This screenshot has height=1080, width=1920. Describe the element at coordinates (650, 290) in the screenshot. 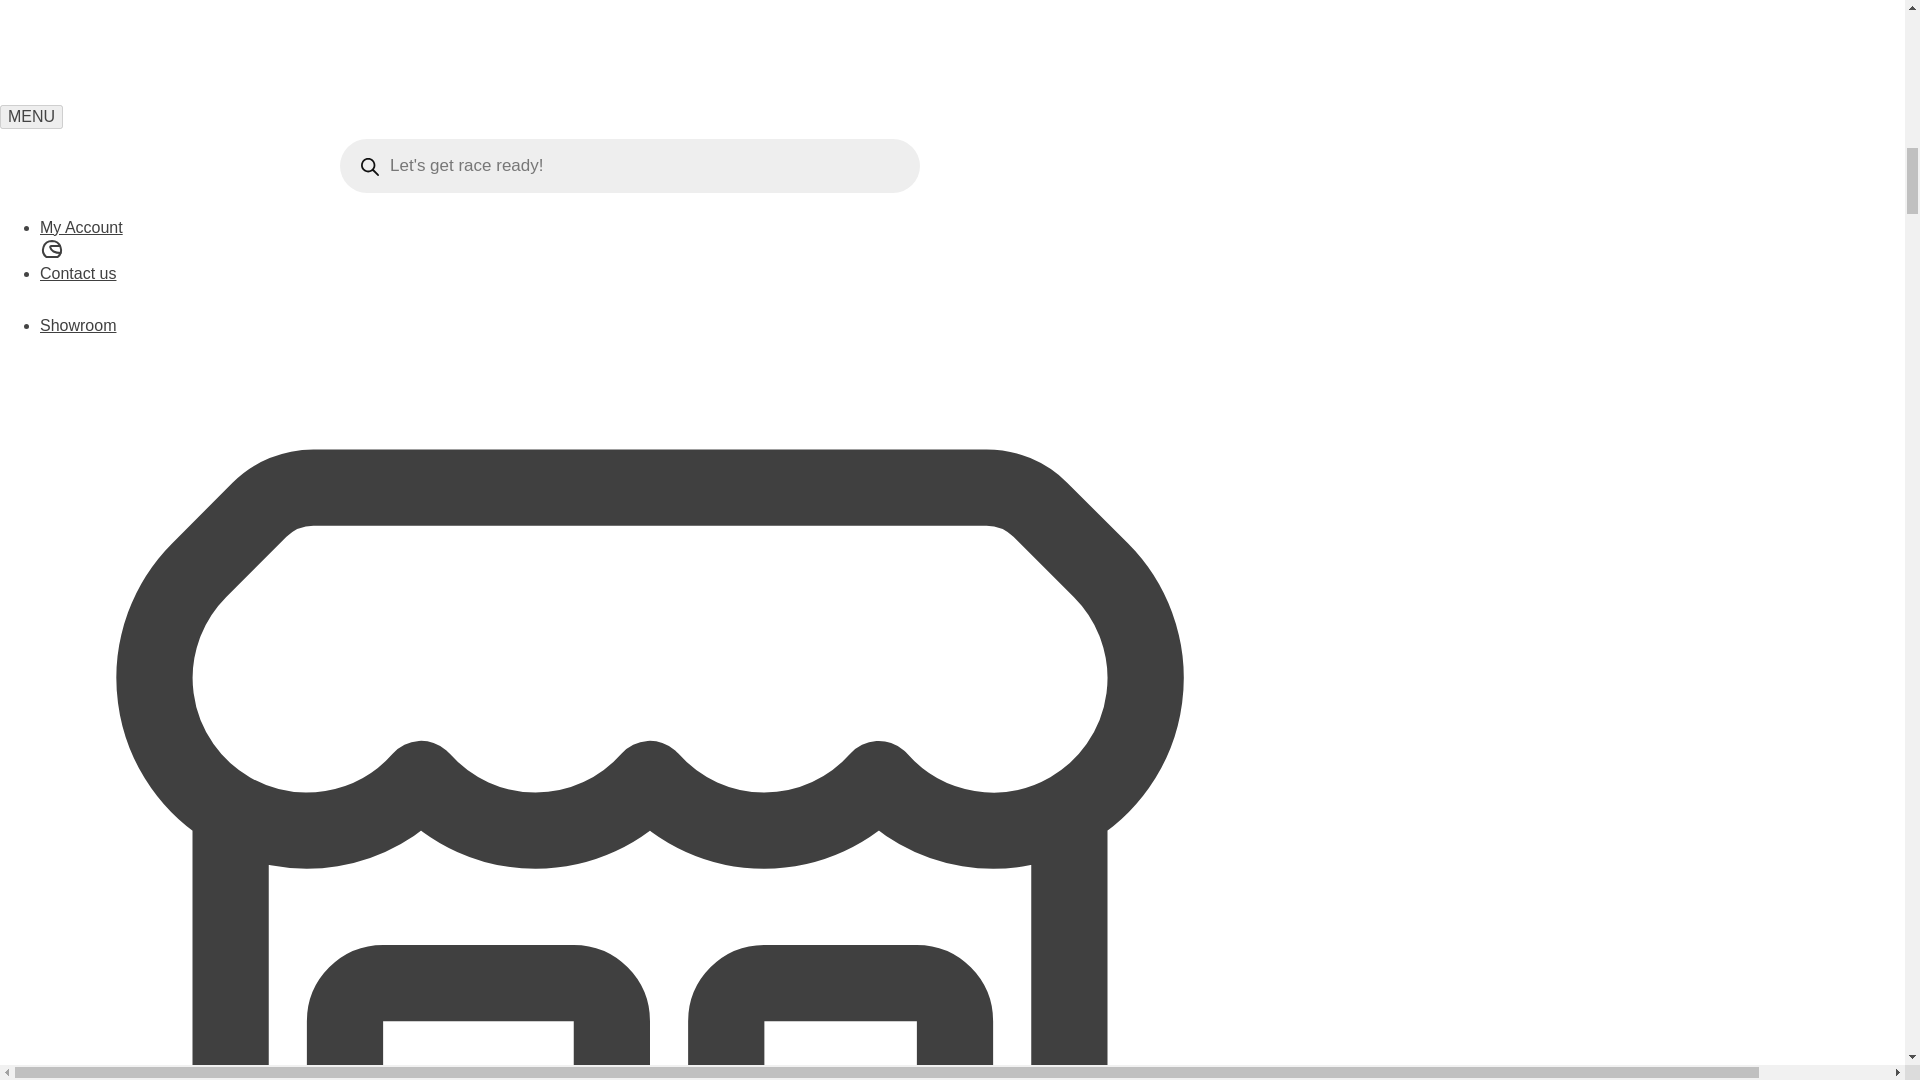

I see `Contact us` at that location.